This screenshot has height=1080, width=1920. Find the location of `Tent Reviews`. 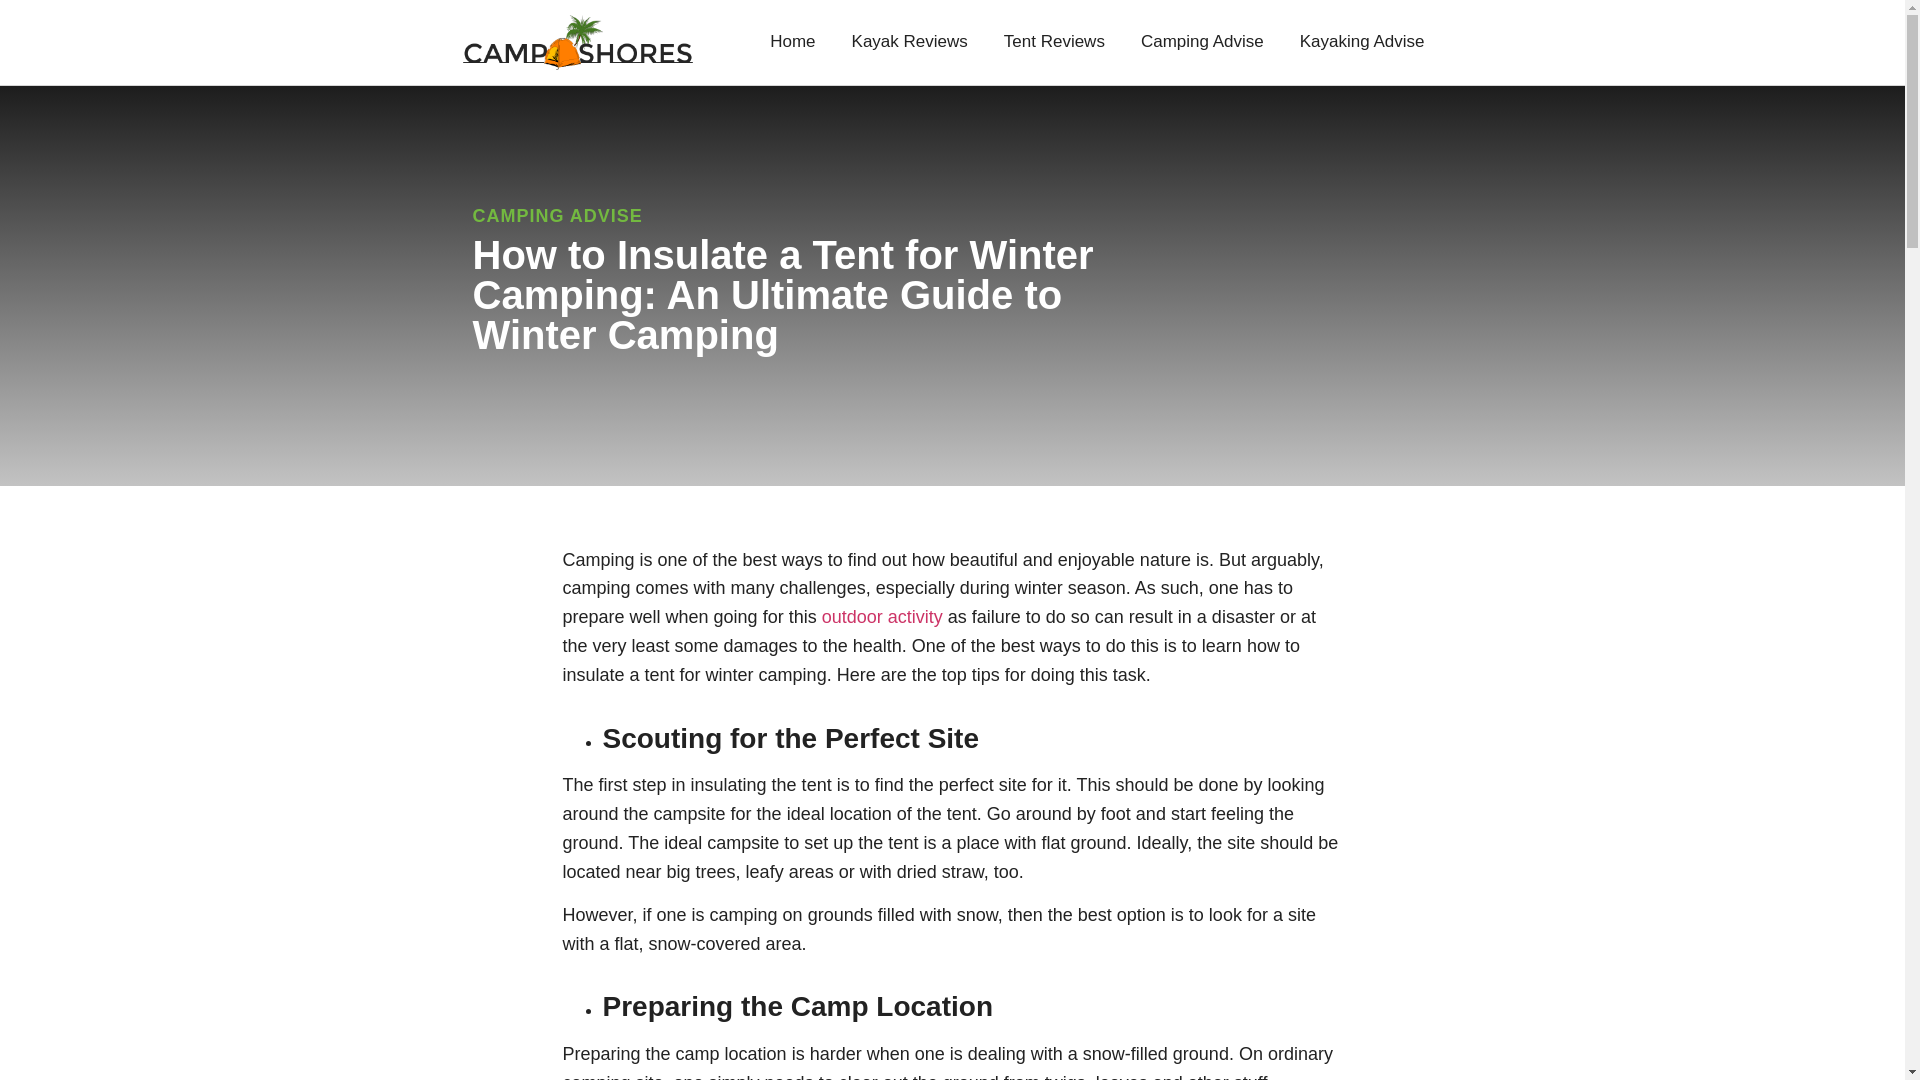

Tent Reviews is located at coordinates (1054, 42).